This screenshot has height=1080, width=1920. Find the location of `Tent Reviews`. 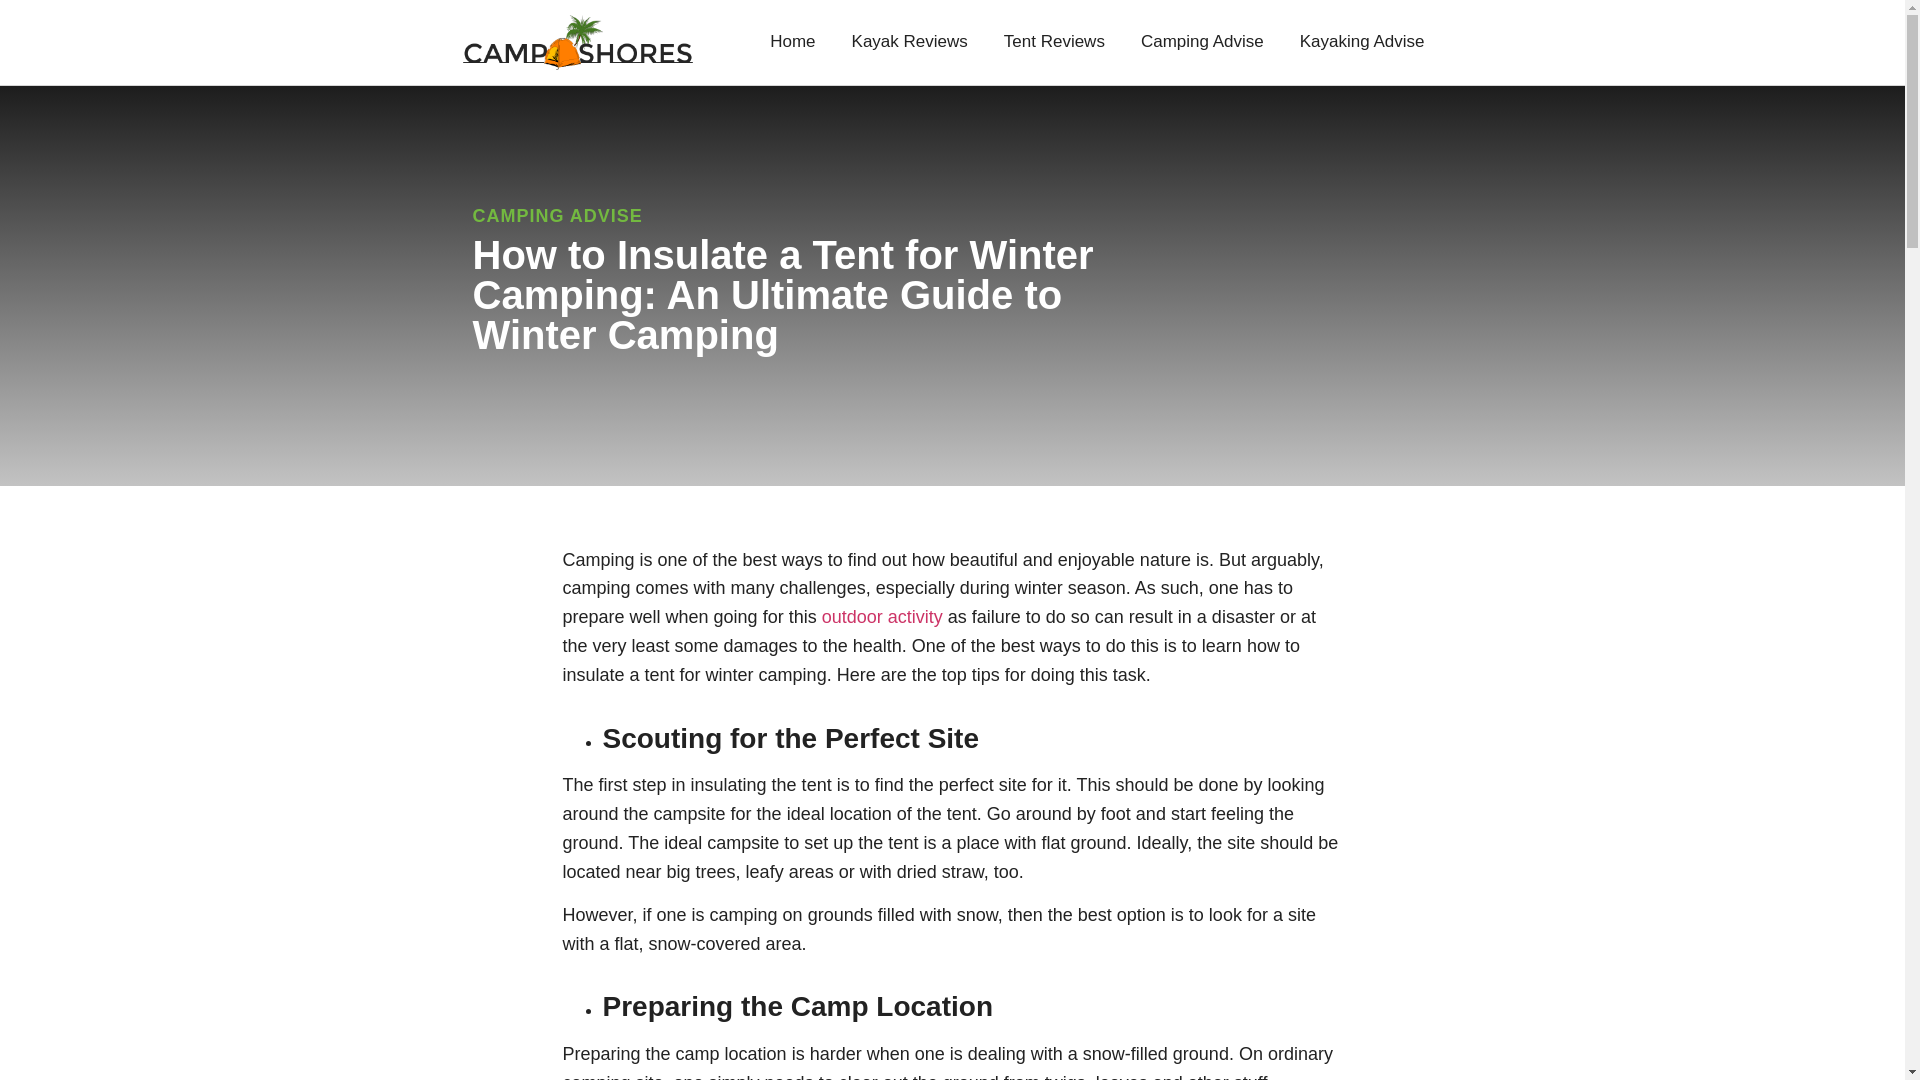

Tent Reviews is located at coordinates (1054, 42).